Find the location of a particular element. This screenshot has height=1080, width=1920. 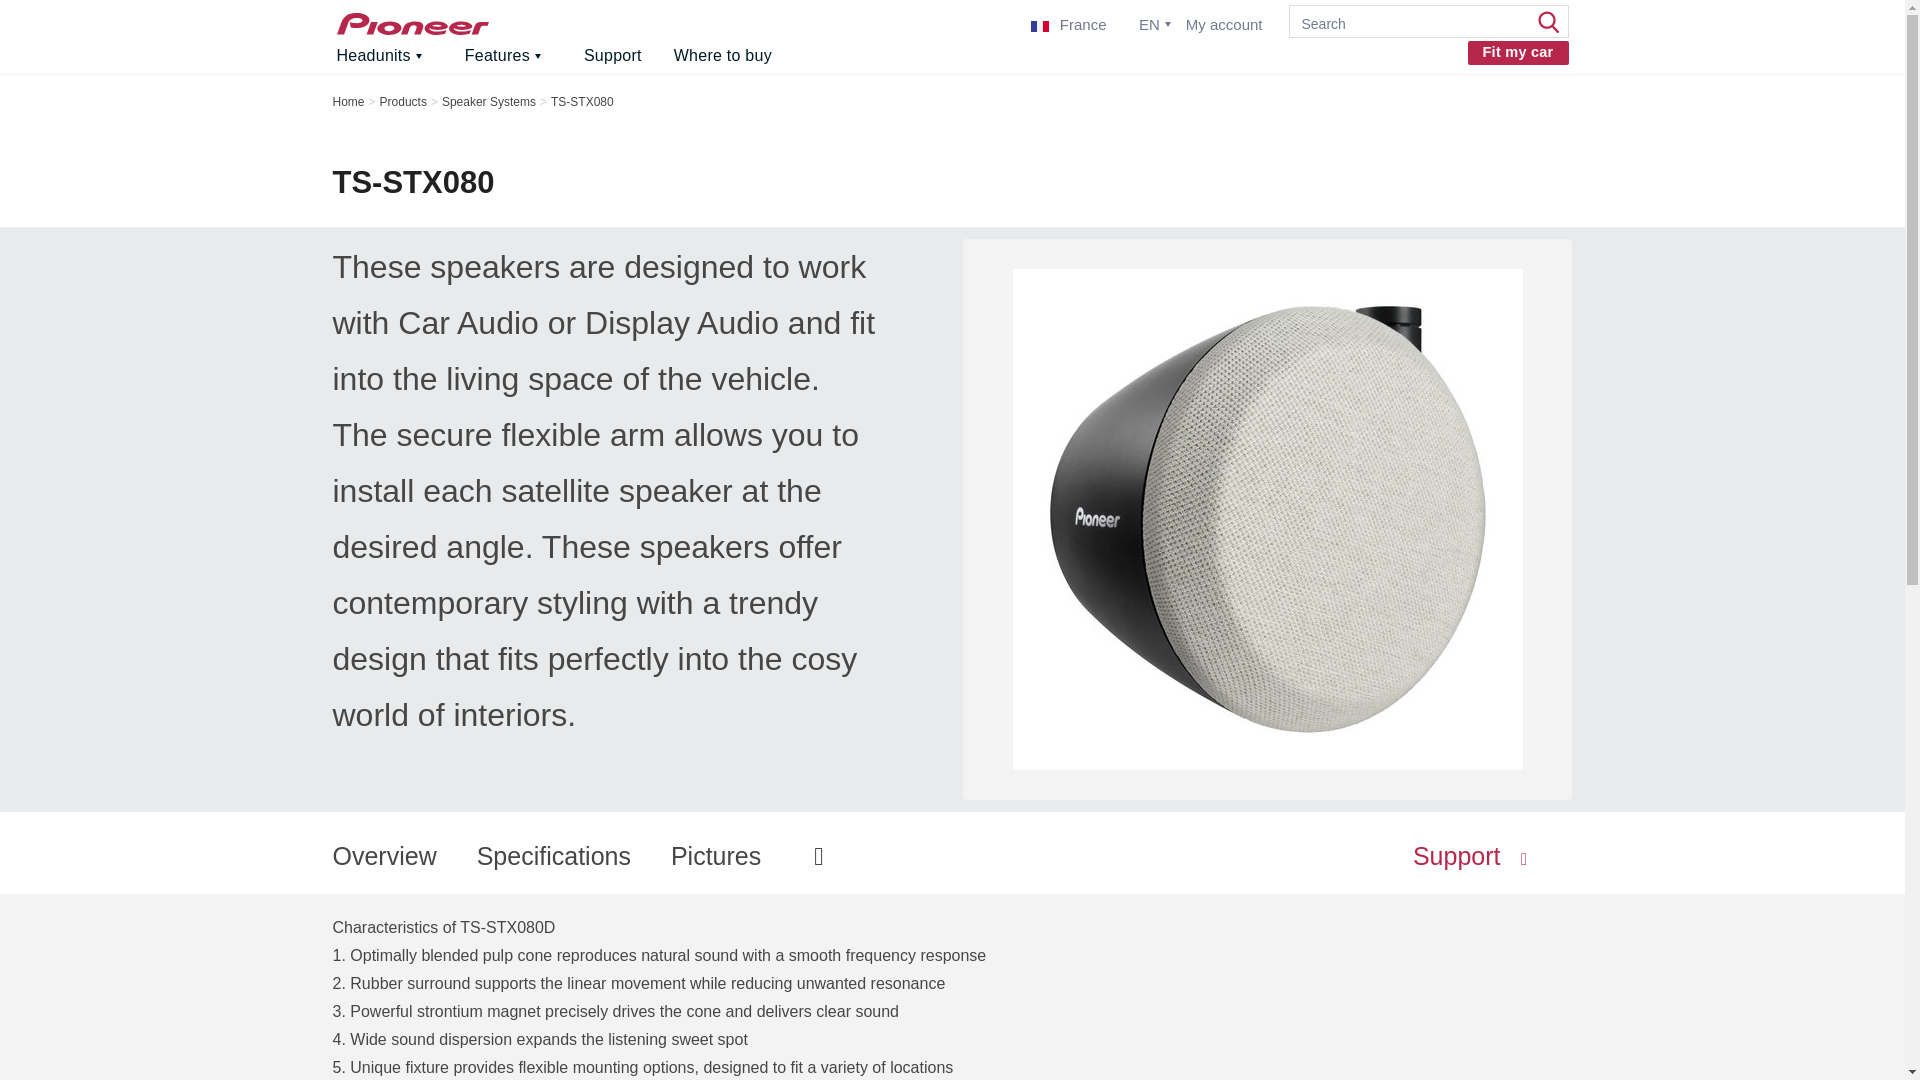

Log in is located at coordinates (993, 206).